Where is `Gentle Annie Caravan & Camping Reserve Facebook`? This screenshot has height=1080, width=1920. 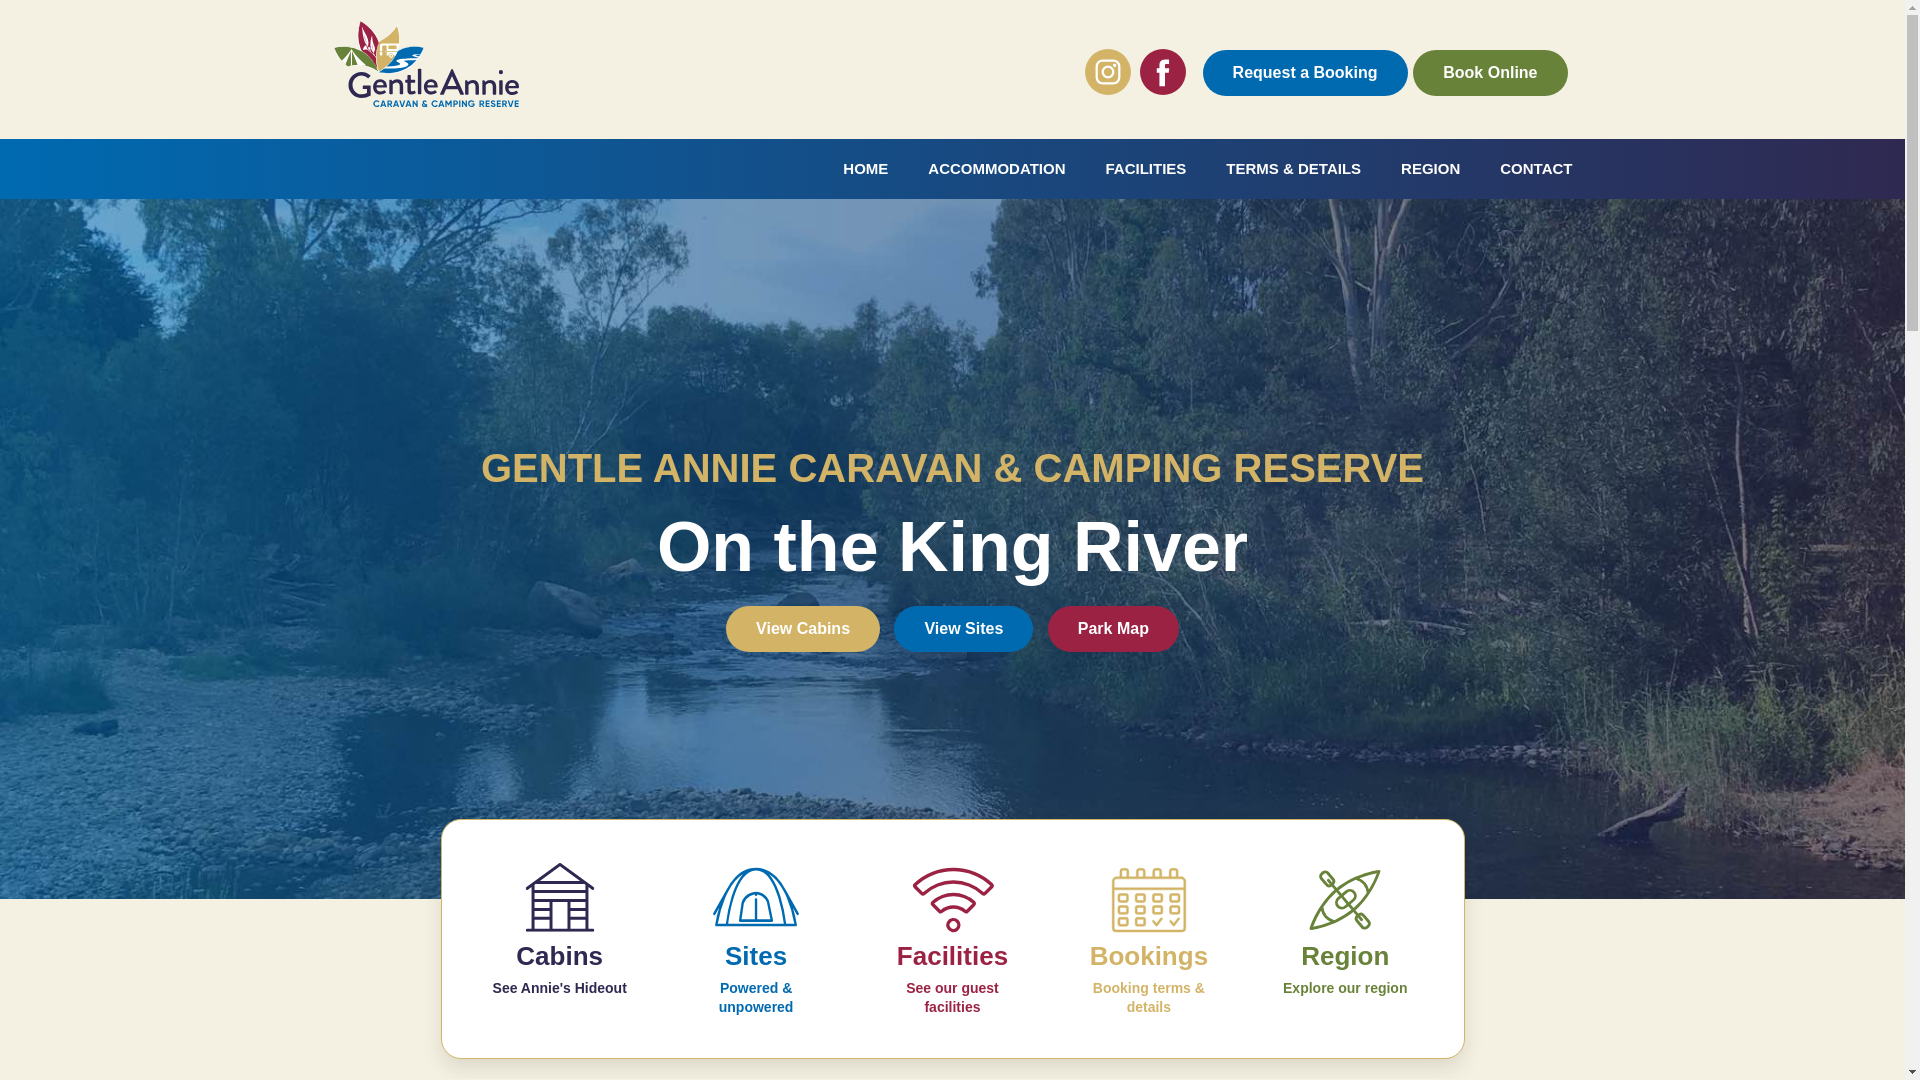
Gentle Annie Caravan & Camping Reserve Facebook is located at coordinates (1163, 72).